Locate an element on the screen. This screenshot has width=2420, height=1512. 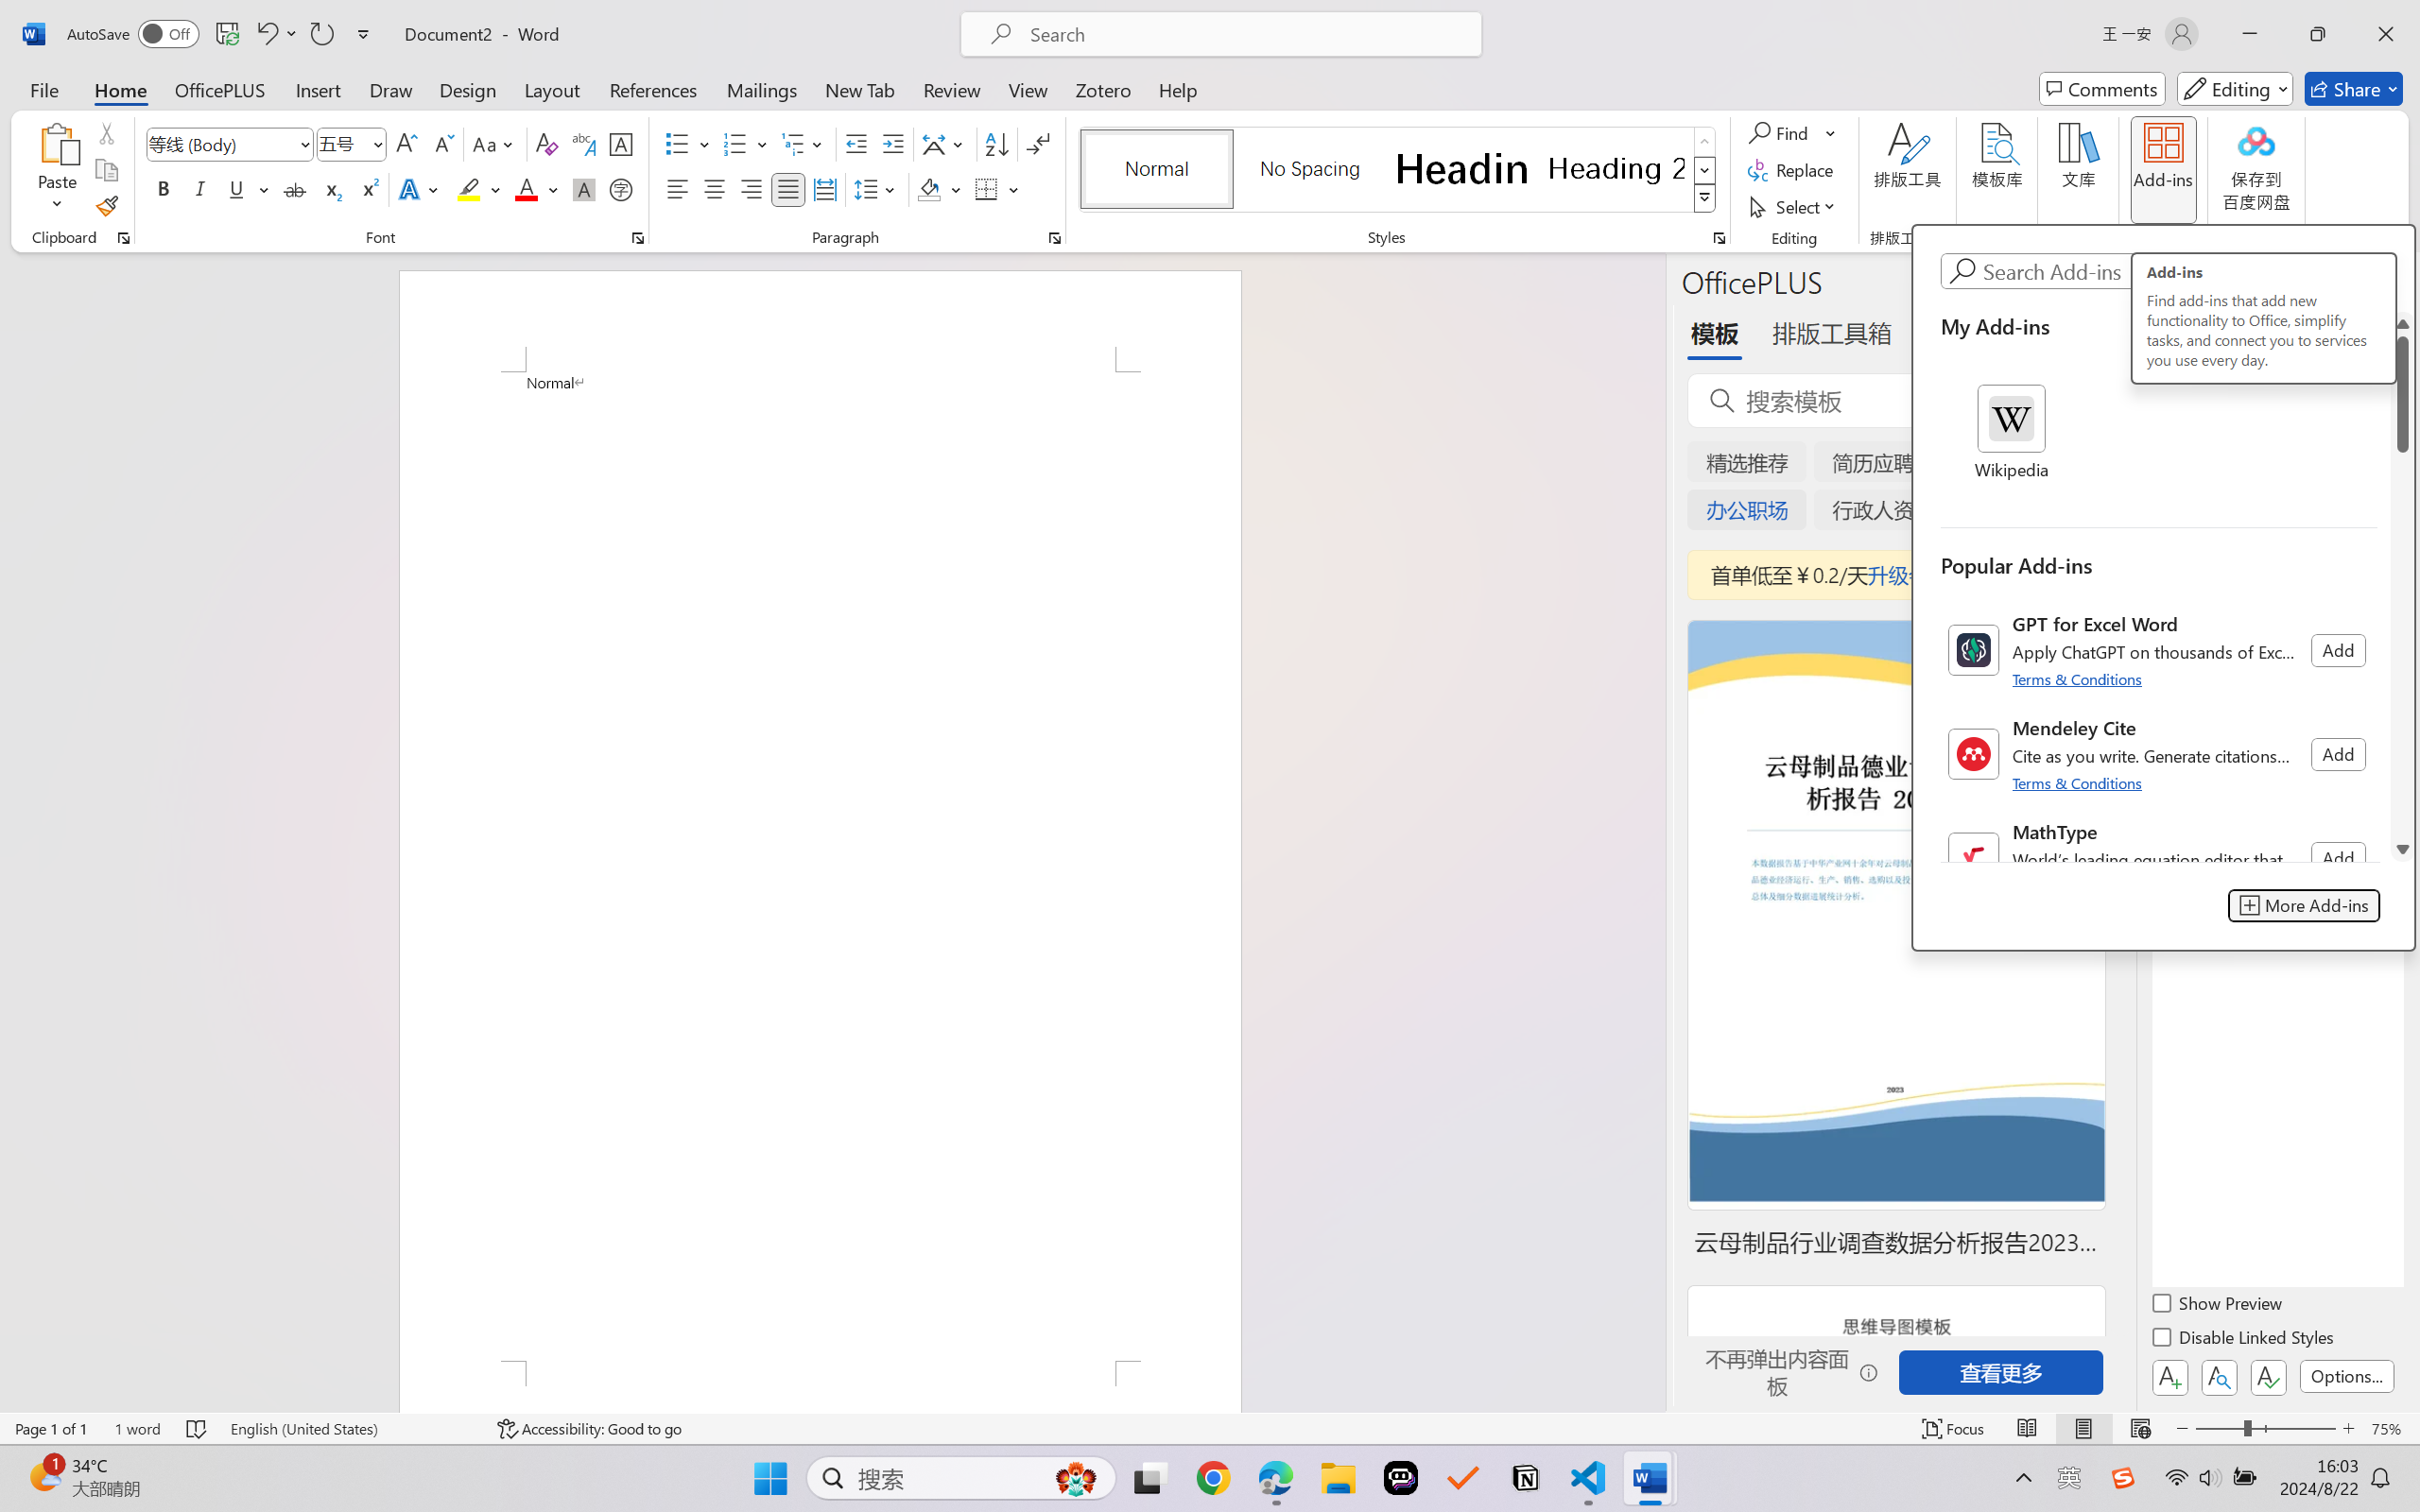
Class: MsoCommandBar is located at coordinates (1210, 1428).